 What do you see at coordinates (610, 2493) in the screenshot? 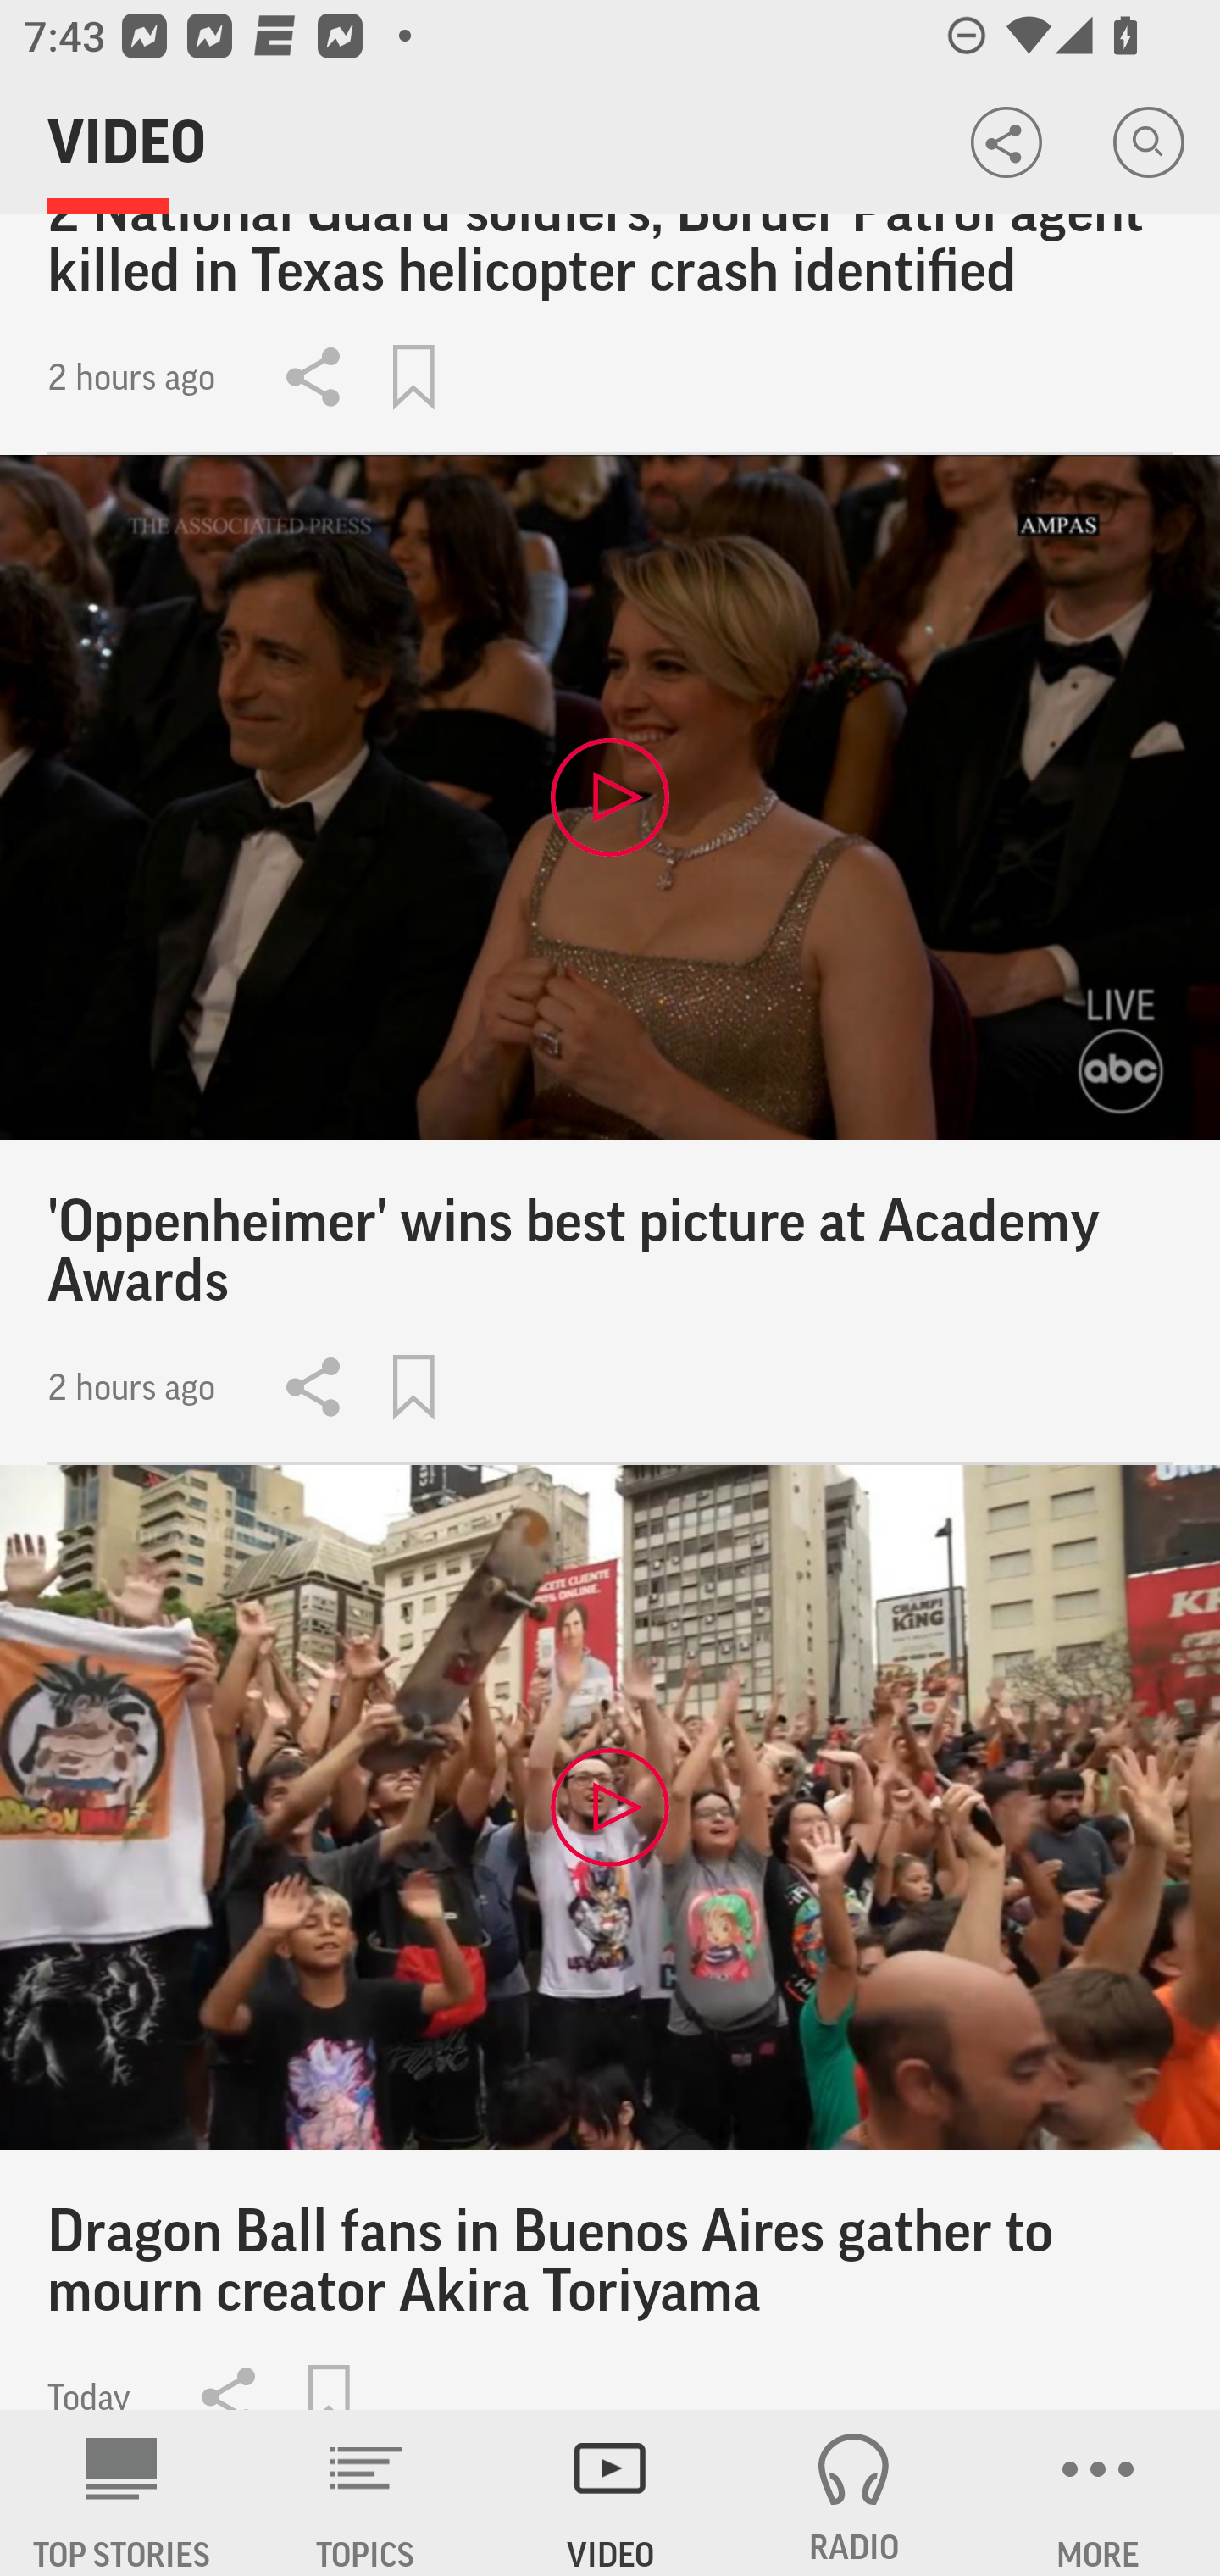
I see `VIDEO` at bounding box center [610, 2493].